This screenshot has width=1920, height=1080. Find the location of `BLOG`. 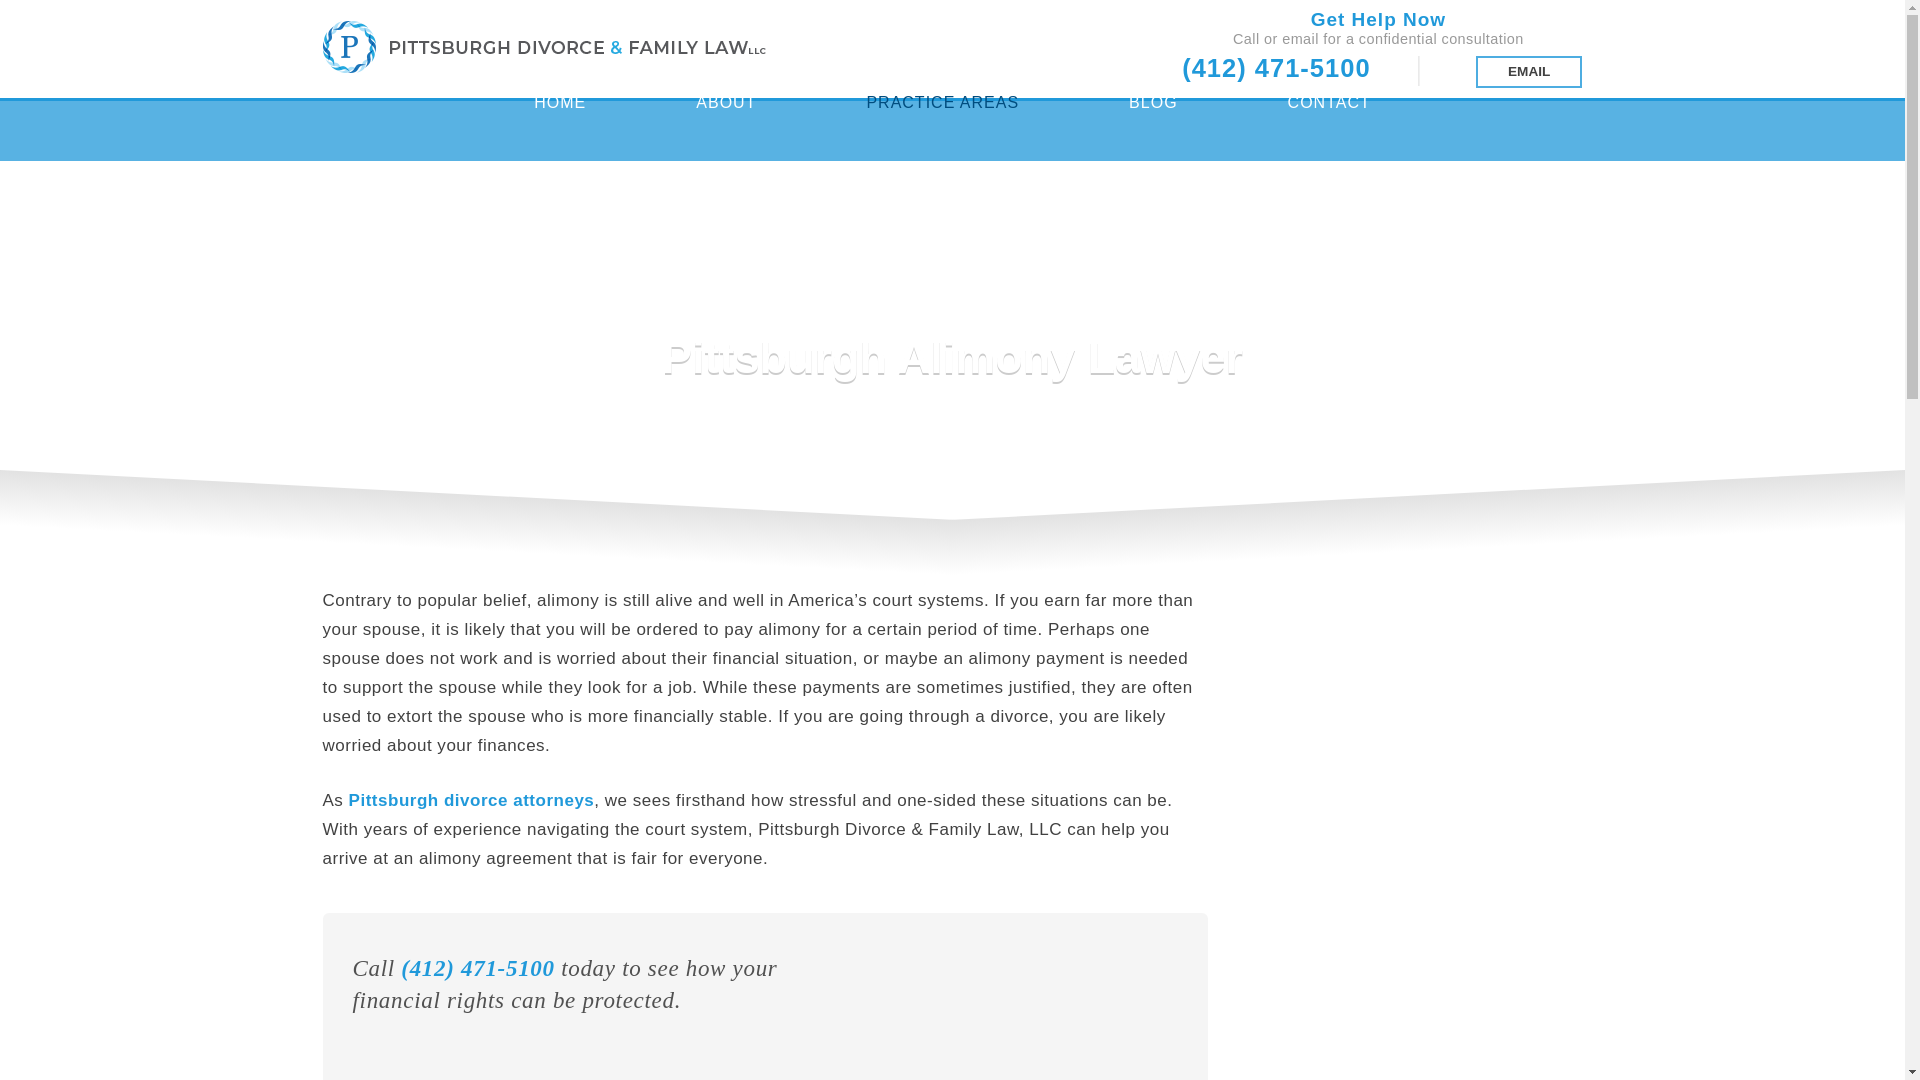

BLOG is located at coordinates (1152, 128).